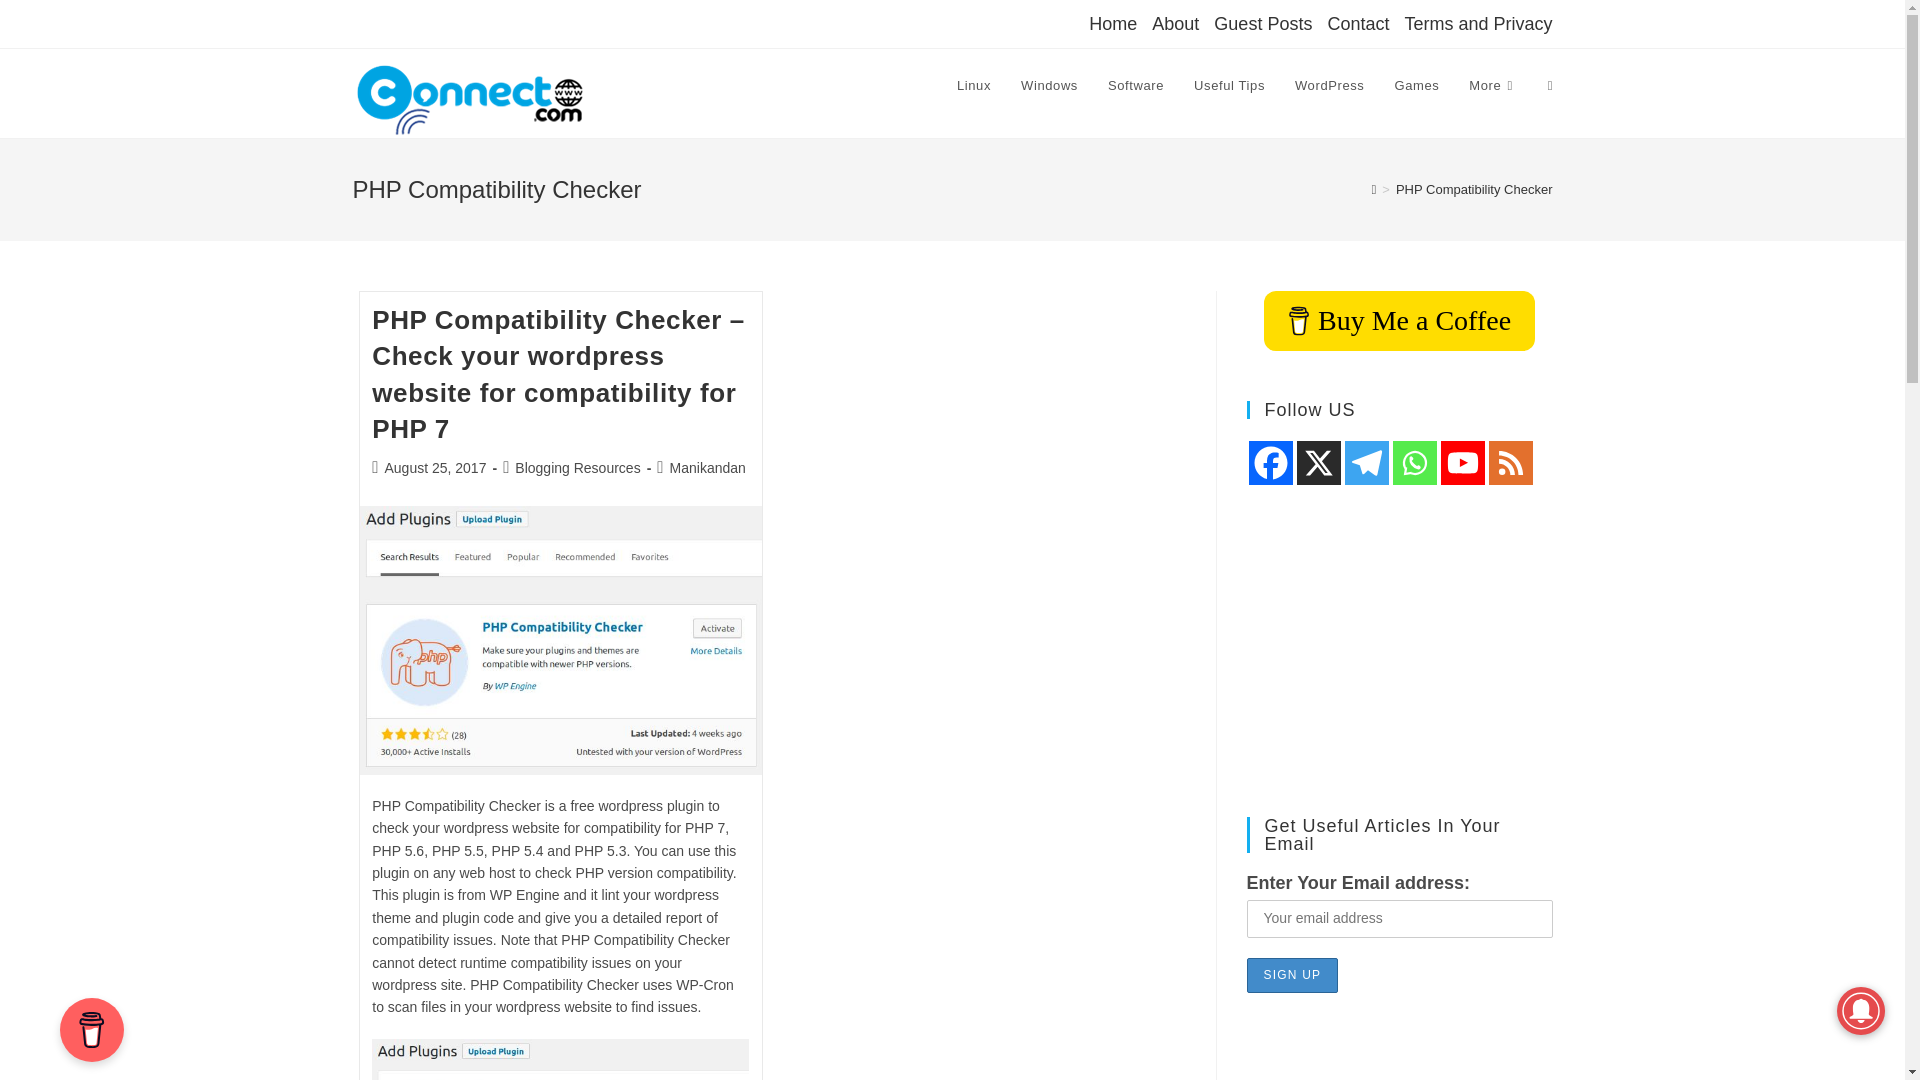 The width and height of the screenshot is (1920, 1080). What do you see at coordinates (1414, 462) in the screenshot?
I see `Whatsapp` at bounding box center [1414, 462].